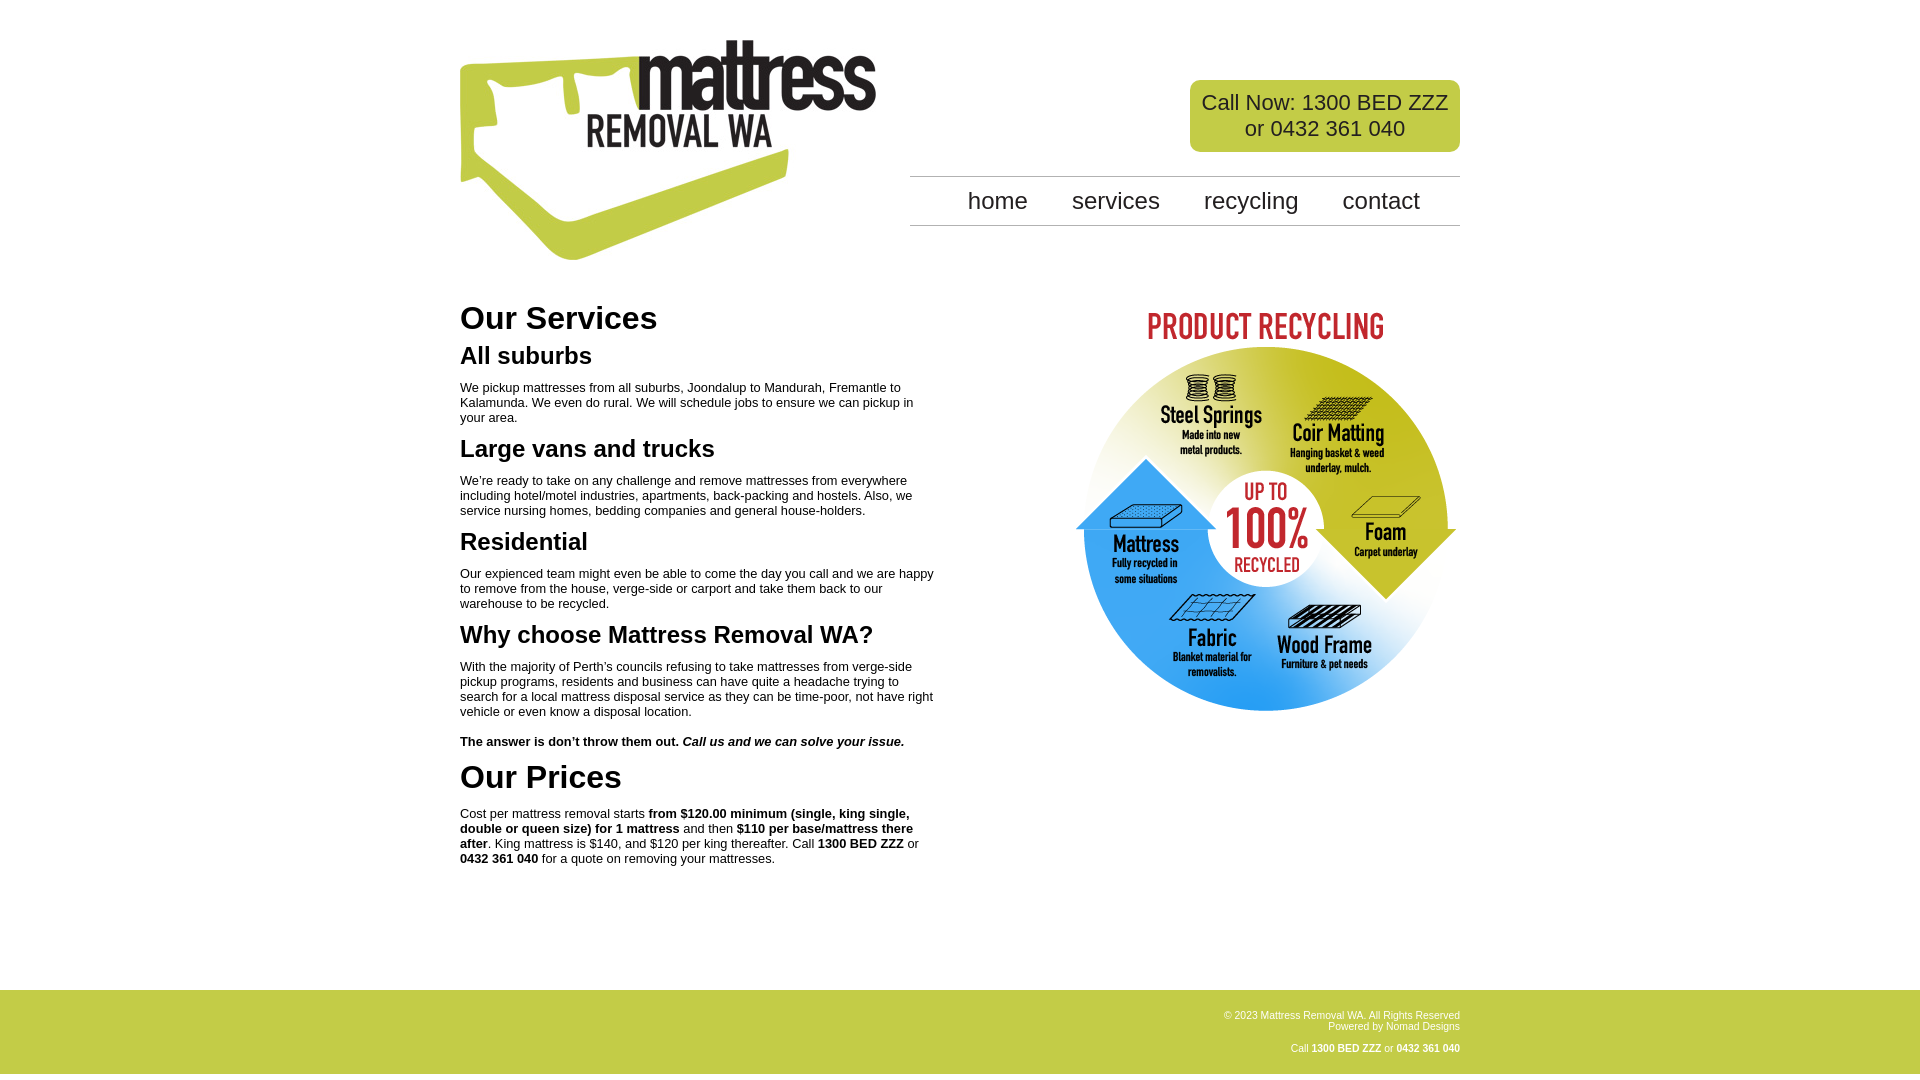 The height and width of the screenshot is (1080, 1920). What do you see at coordinates (1423, 1026) in the screenshot?
I see `Nomad Designs` at bounding box center [1423, 1026].